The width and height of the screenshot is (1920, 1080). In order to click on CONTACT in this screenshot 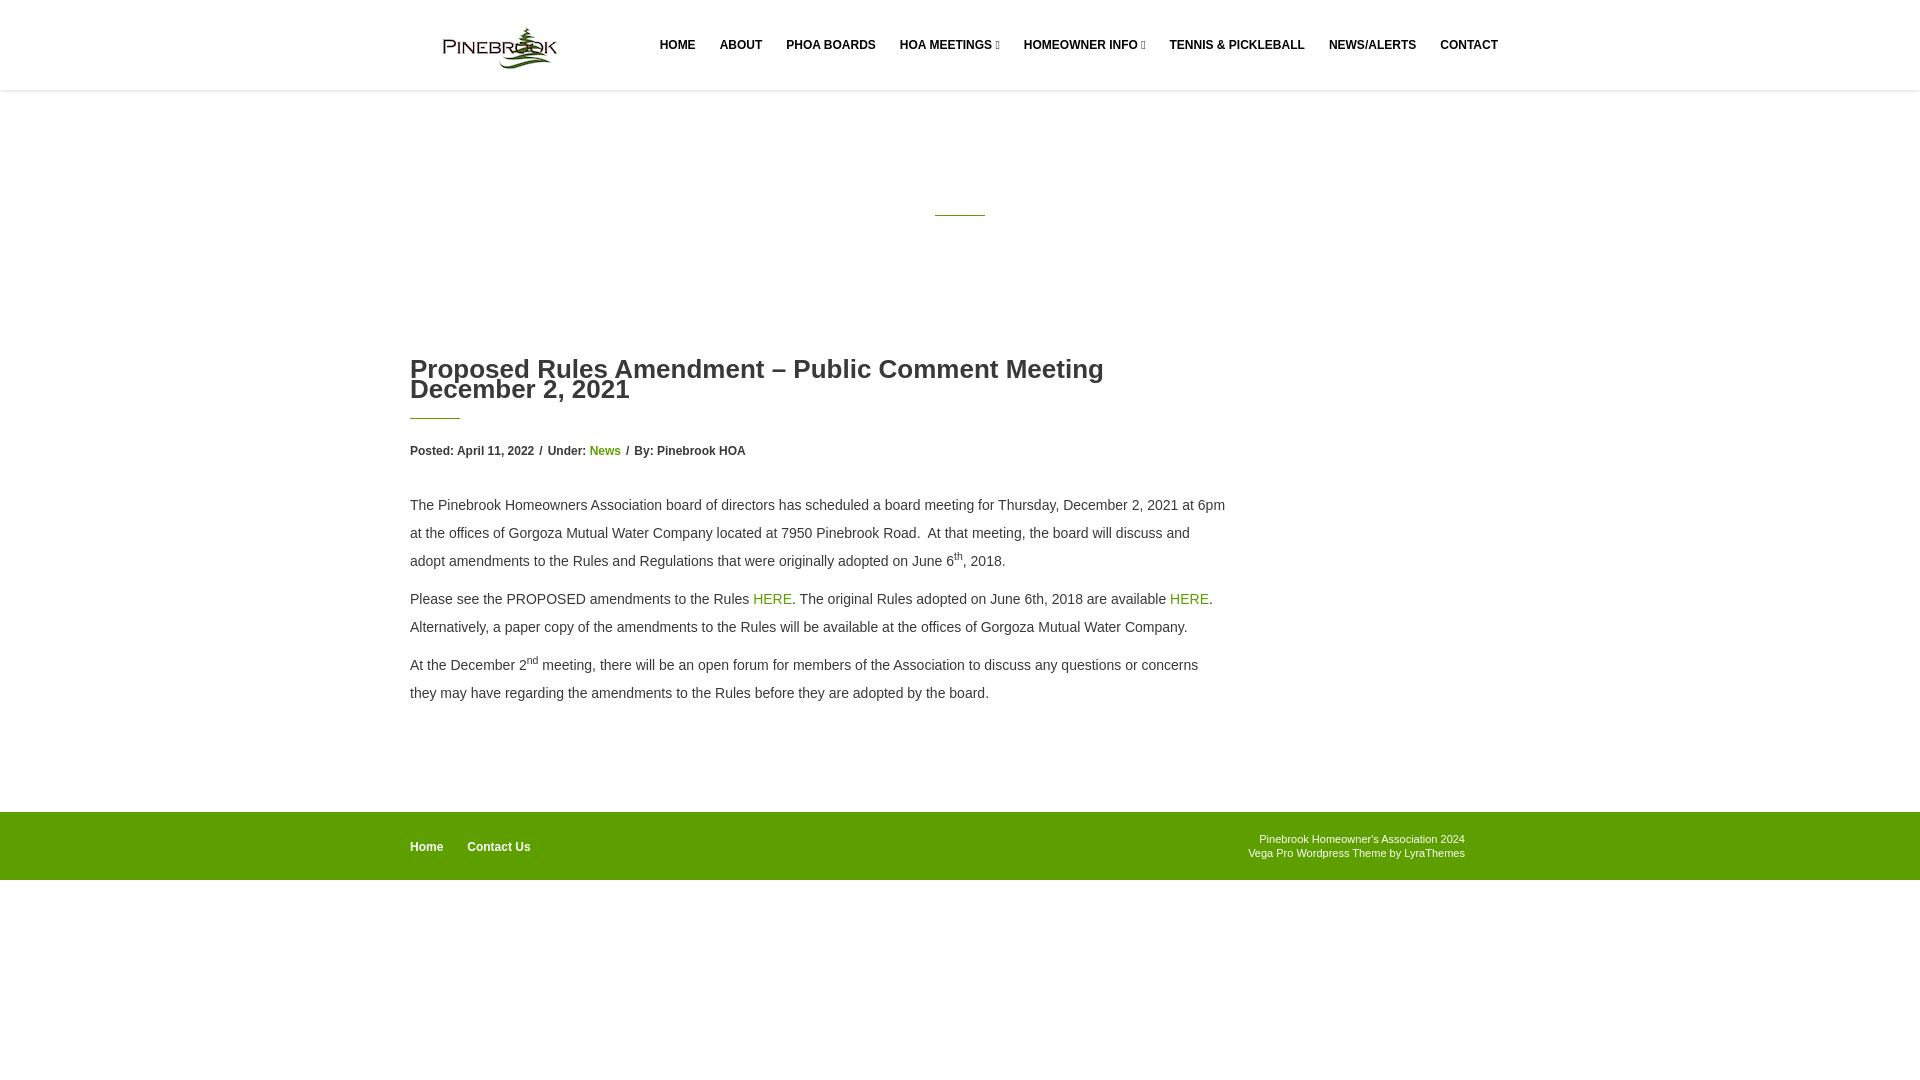, I will do `click(1468, 44)`.